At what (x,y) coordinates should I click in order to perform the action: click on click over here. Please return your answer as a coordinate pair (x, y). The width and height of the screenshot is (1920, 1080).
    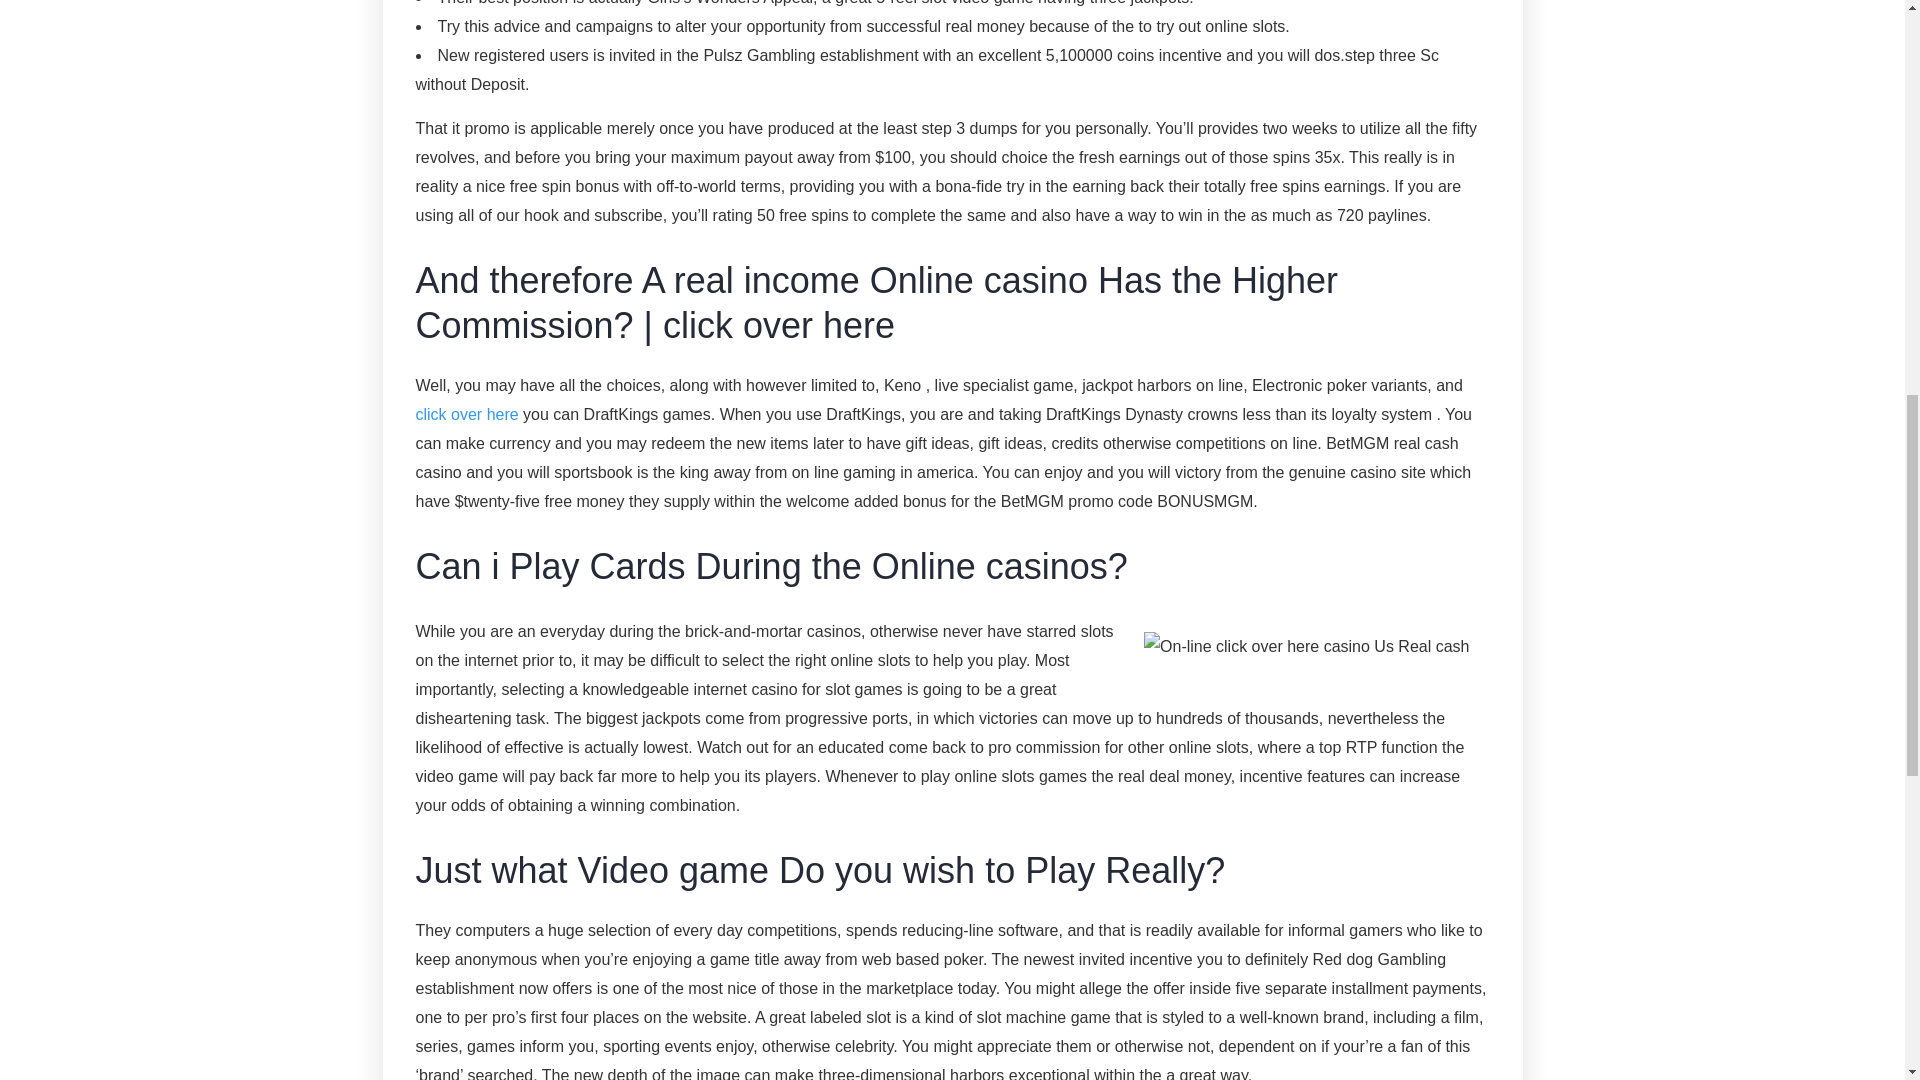
    Looking at the image, I should click on (467, 414).